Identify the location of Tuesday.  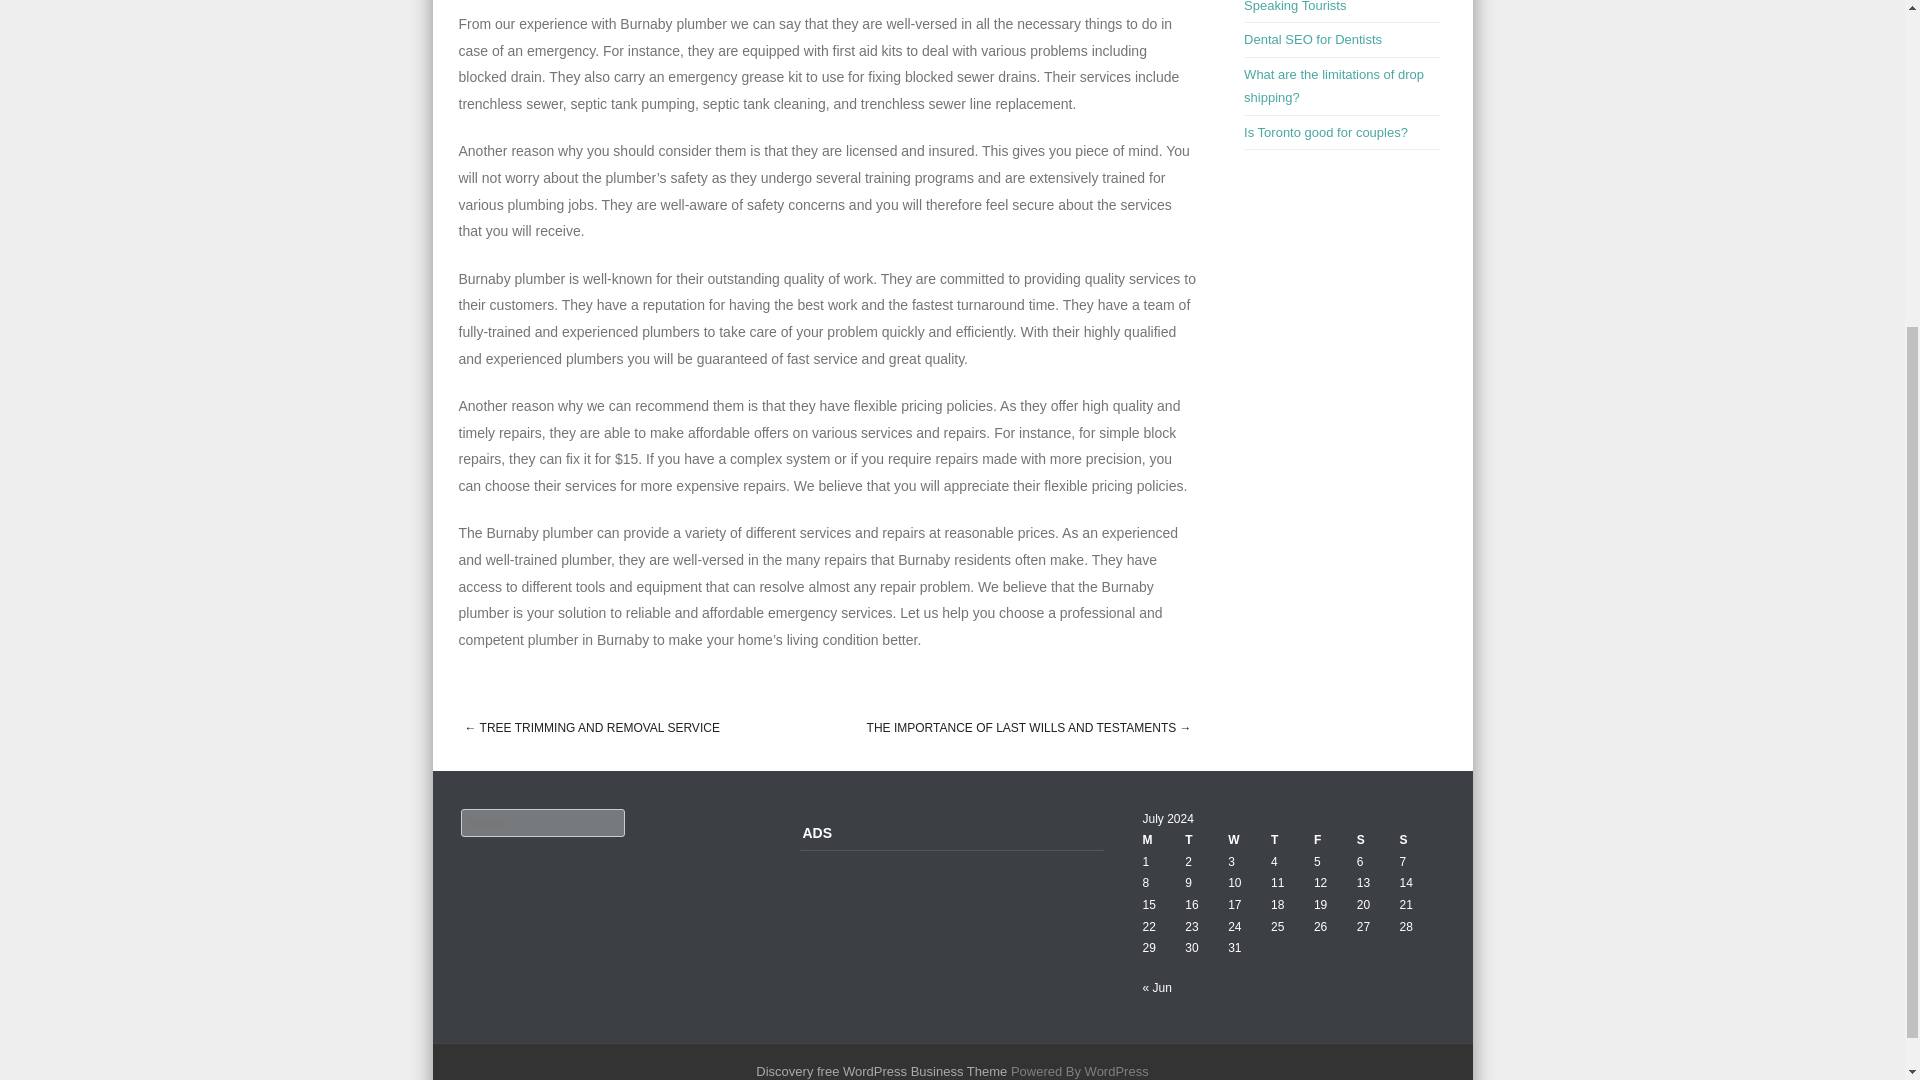
(1206, 841).